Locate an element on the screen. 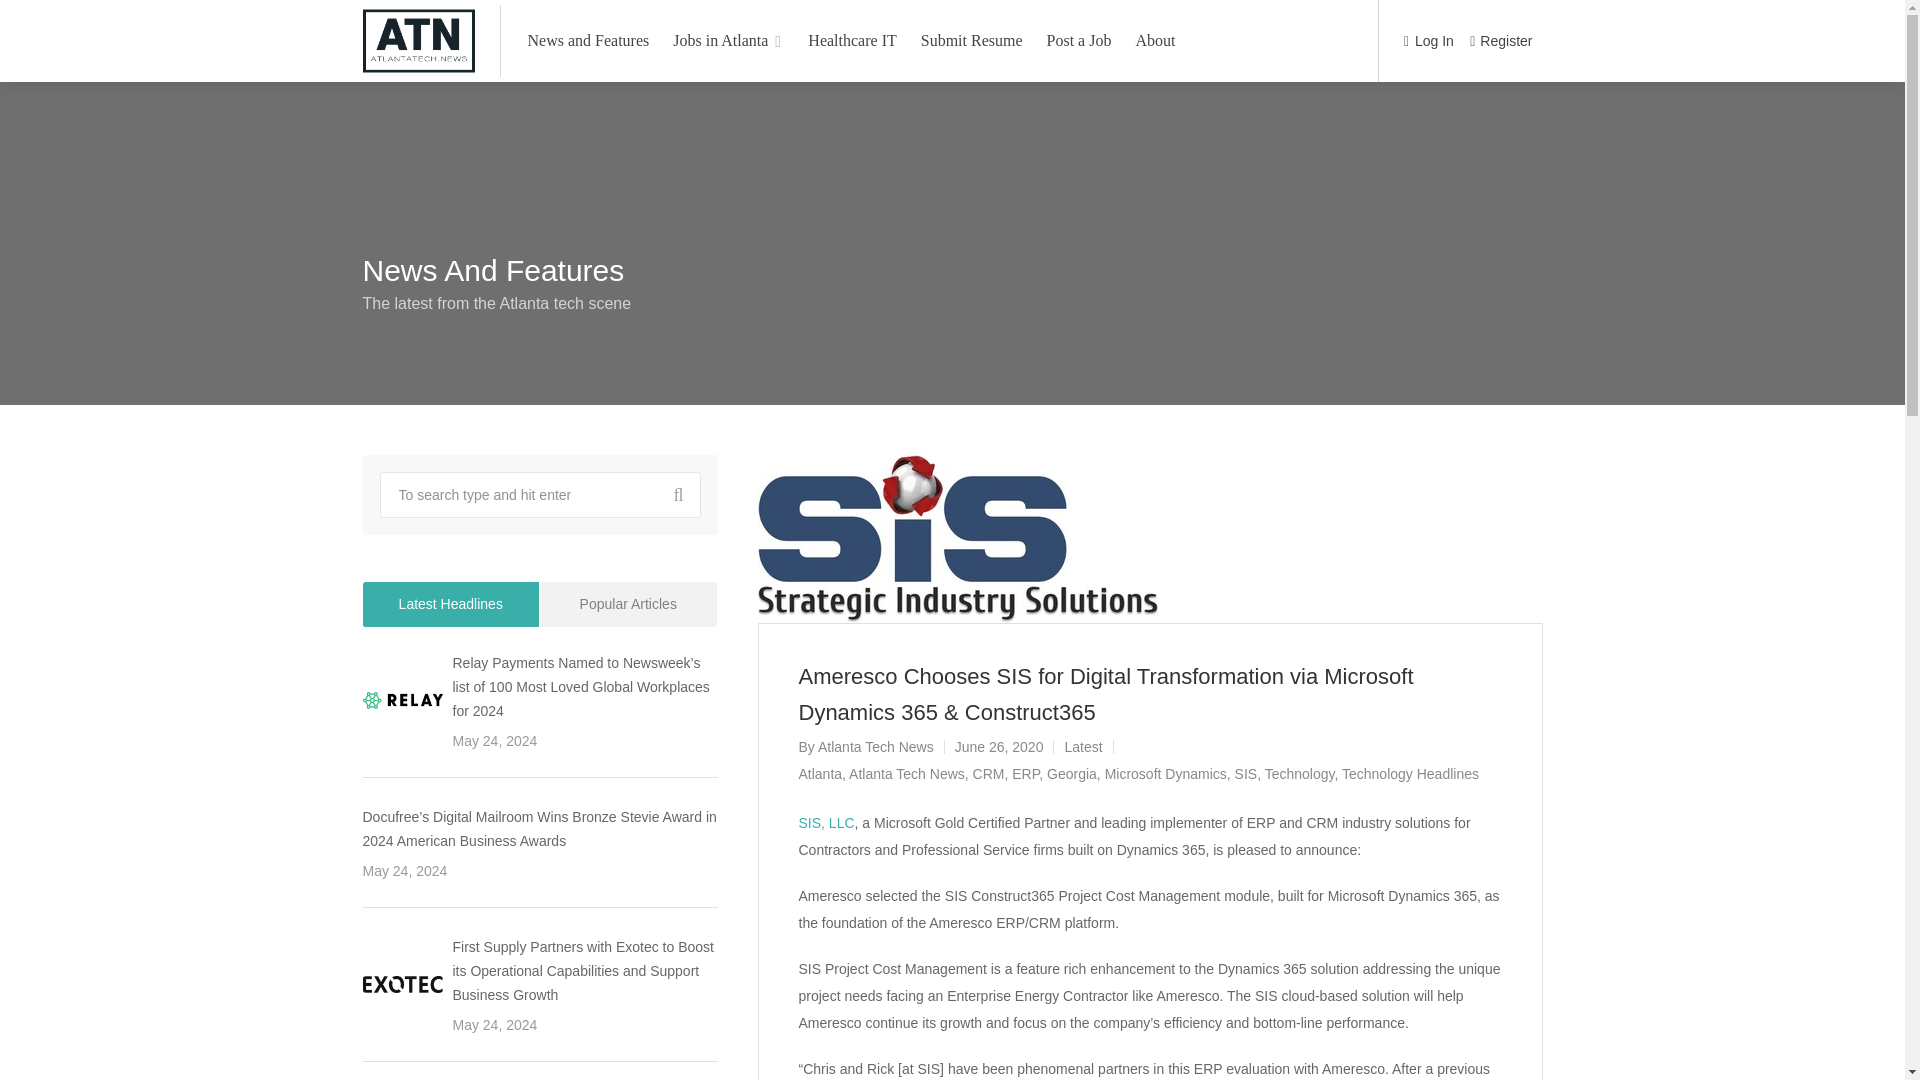 Image resolution: width=1920 pixels, height=1080 pixels. About is located at coordinates (1154, 40).